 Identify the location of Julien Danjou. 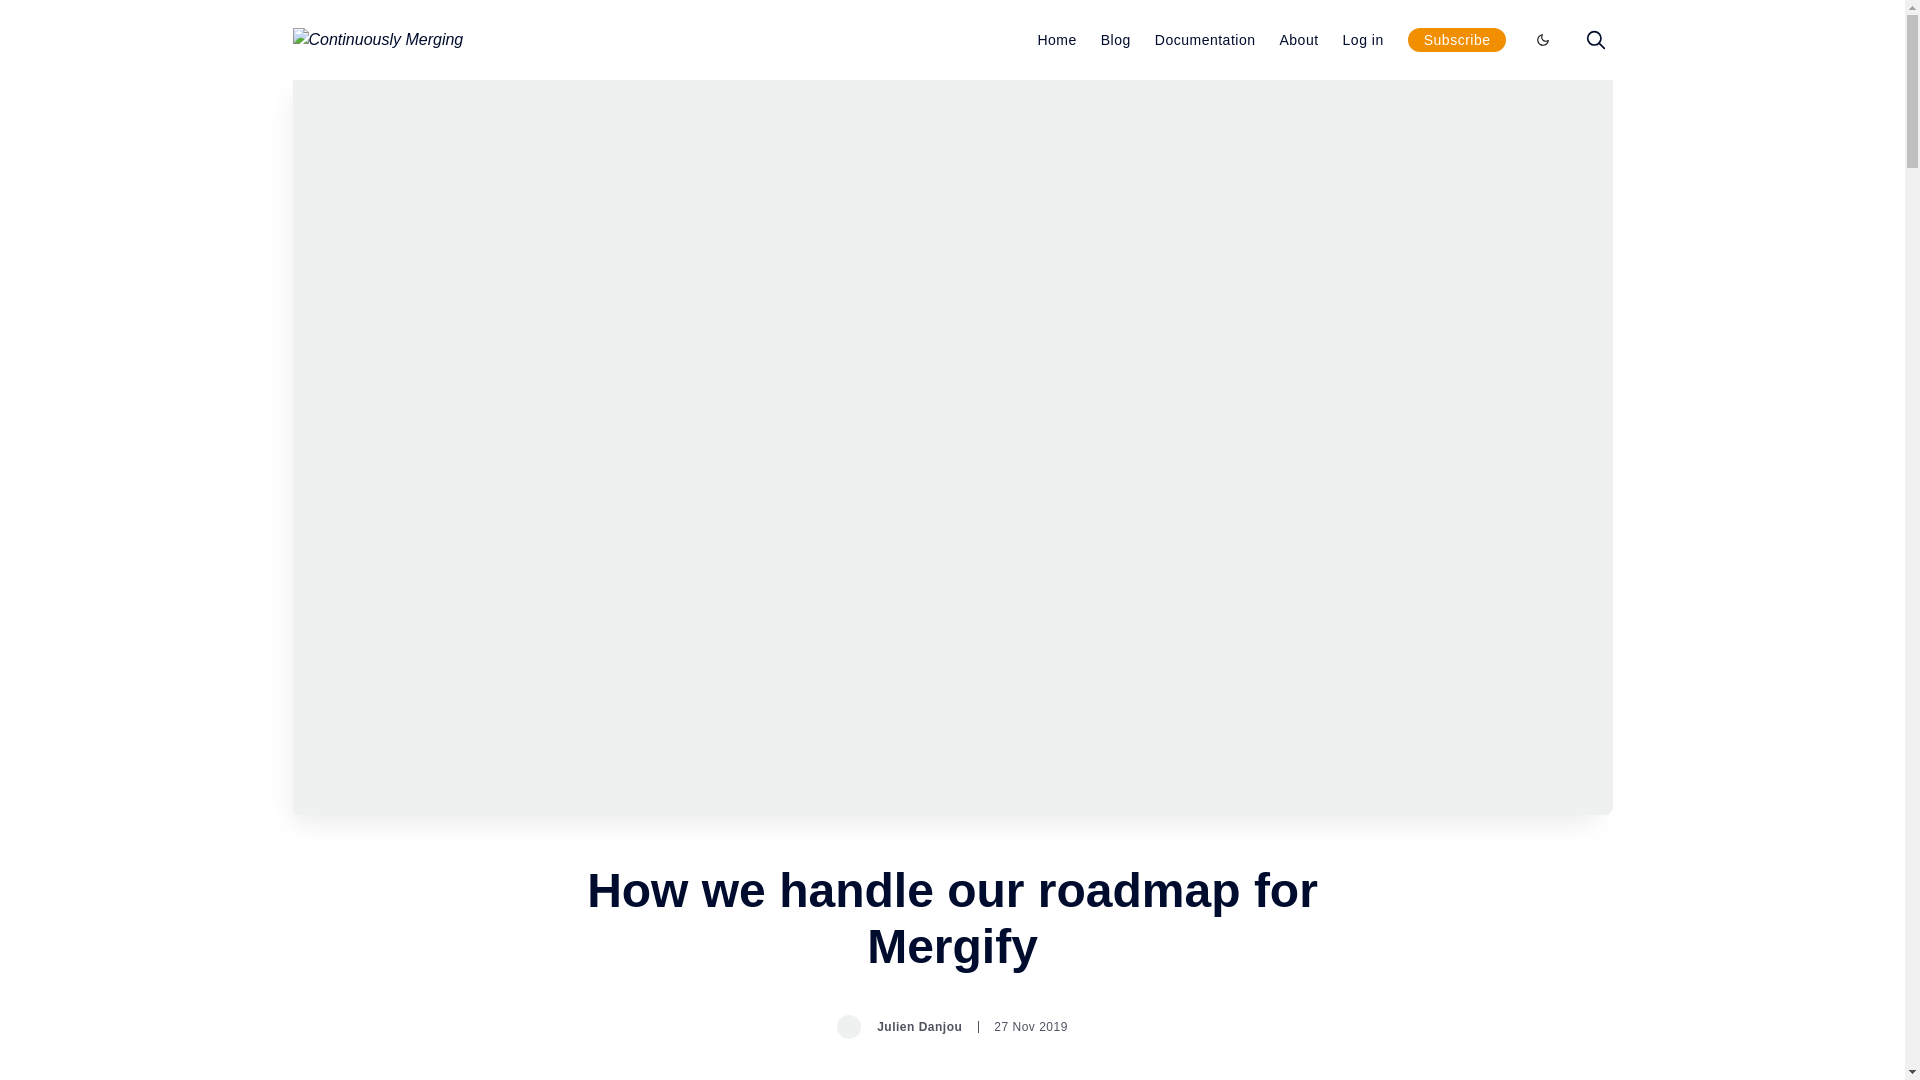
(899, 1026).